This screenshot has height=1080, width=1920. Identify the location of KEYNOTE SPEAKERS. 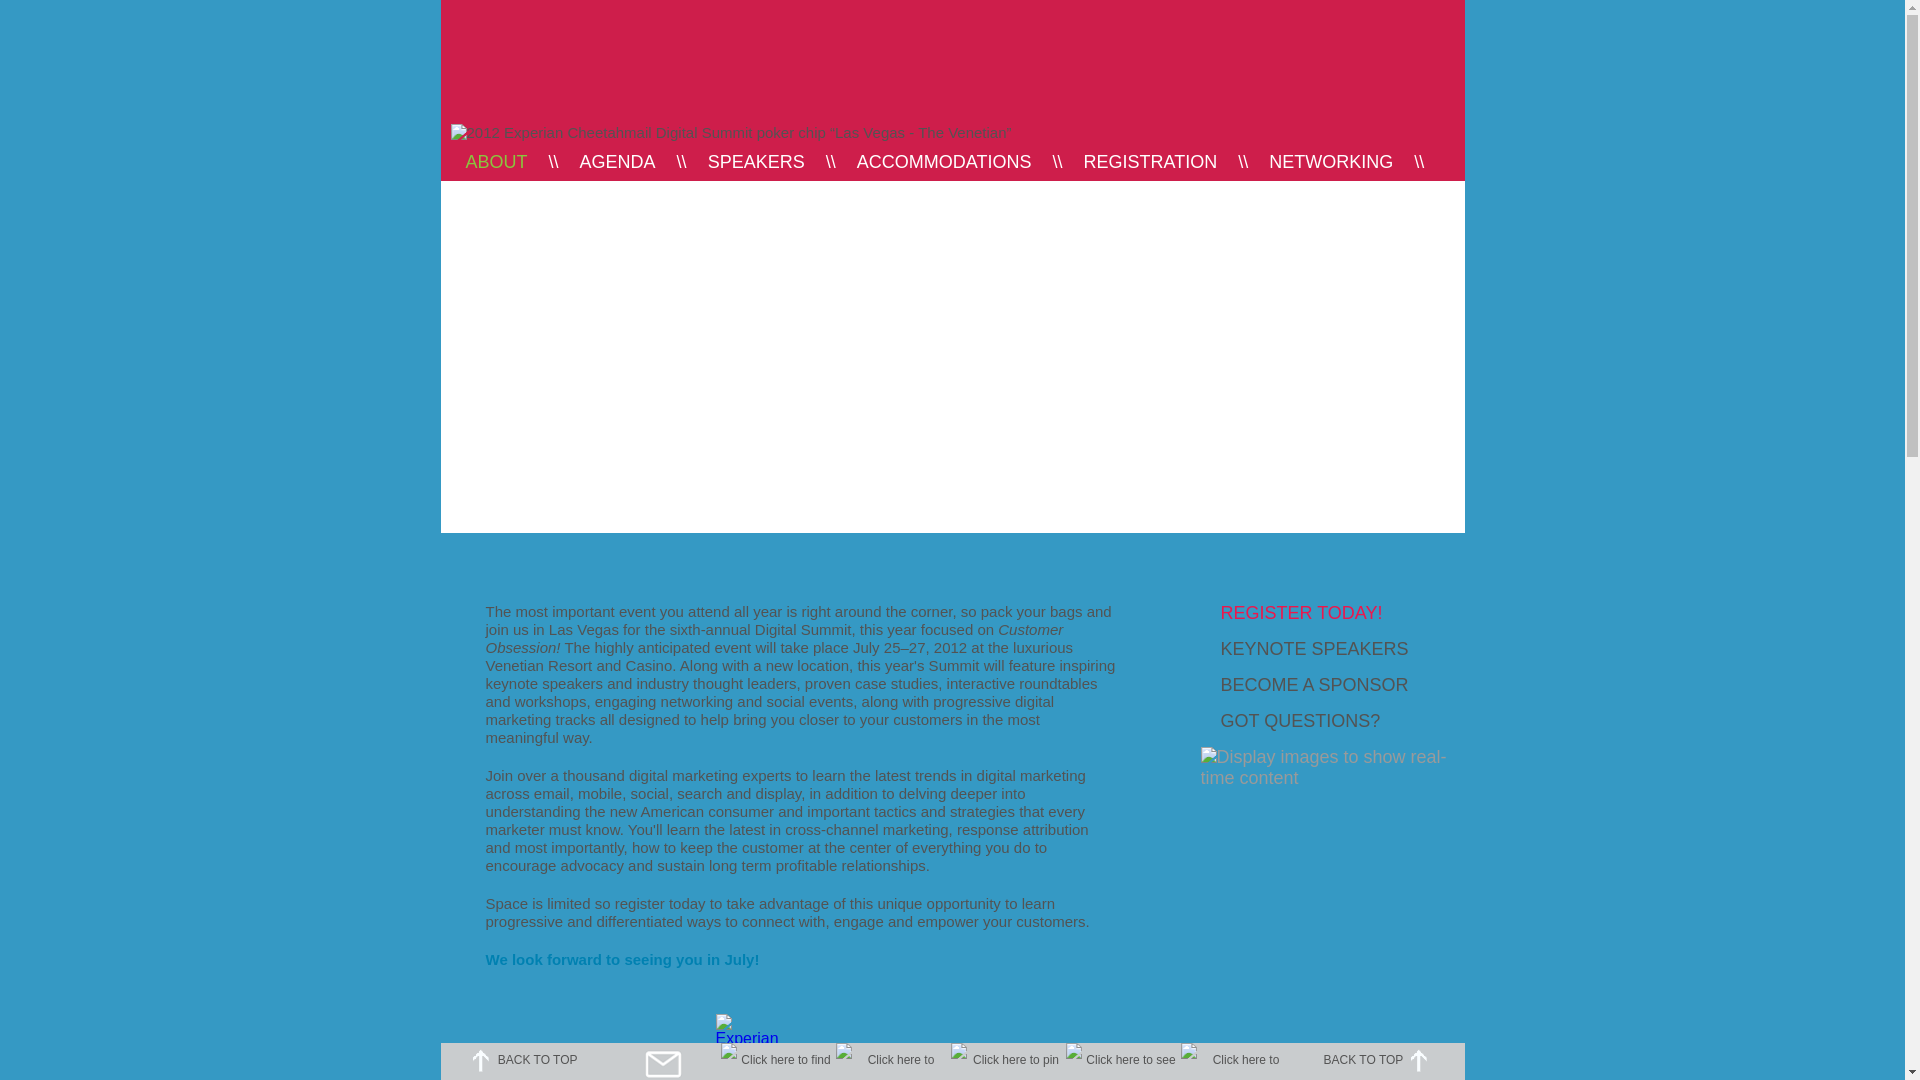
(1314, 649).